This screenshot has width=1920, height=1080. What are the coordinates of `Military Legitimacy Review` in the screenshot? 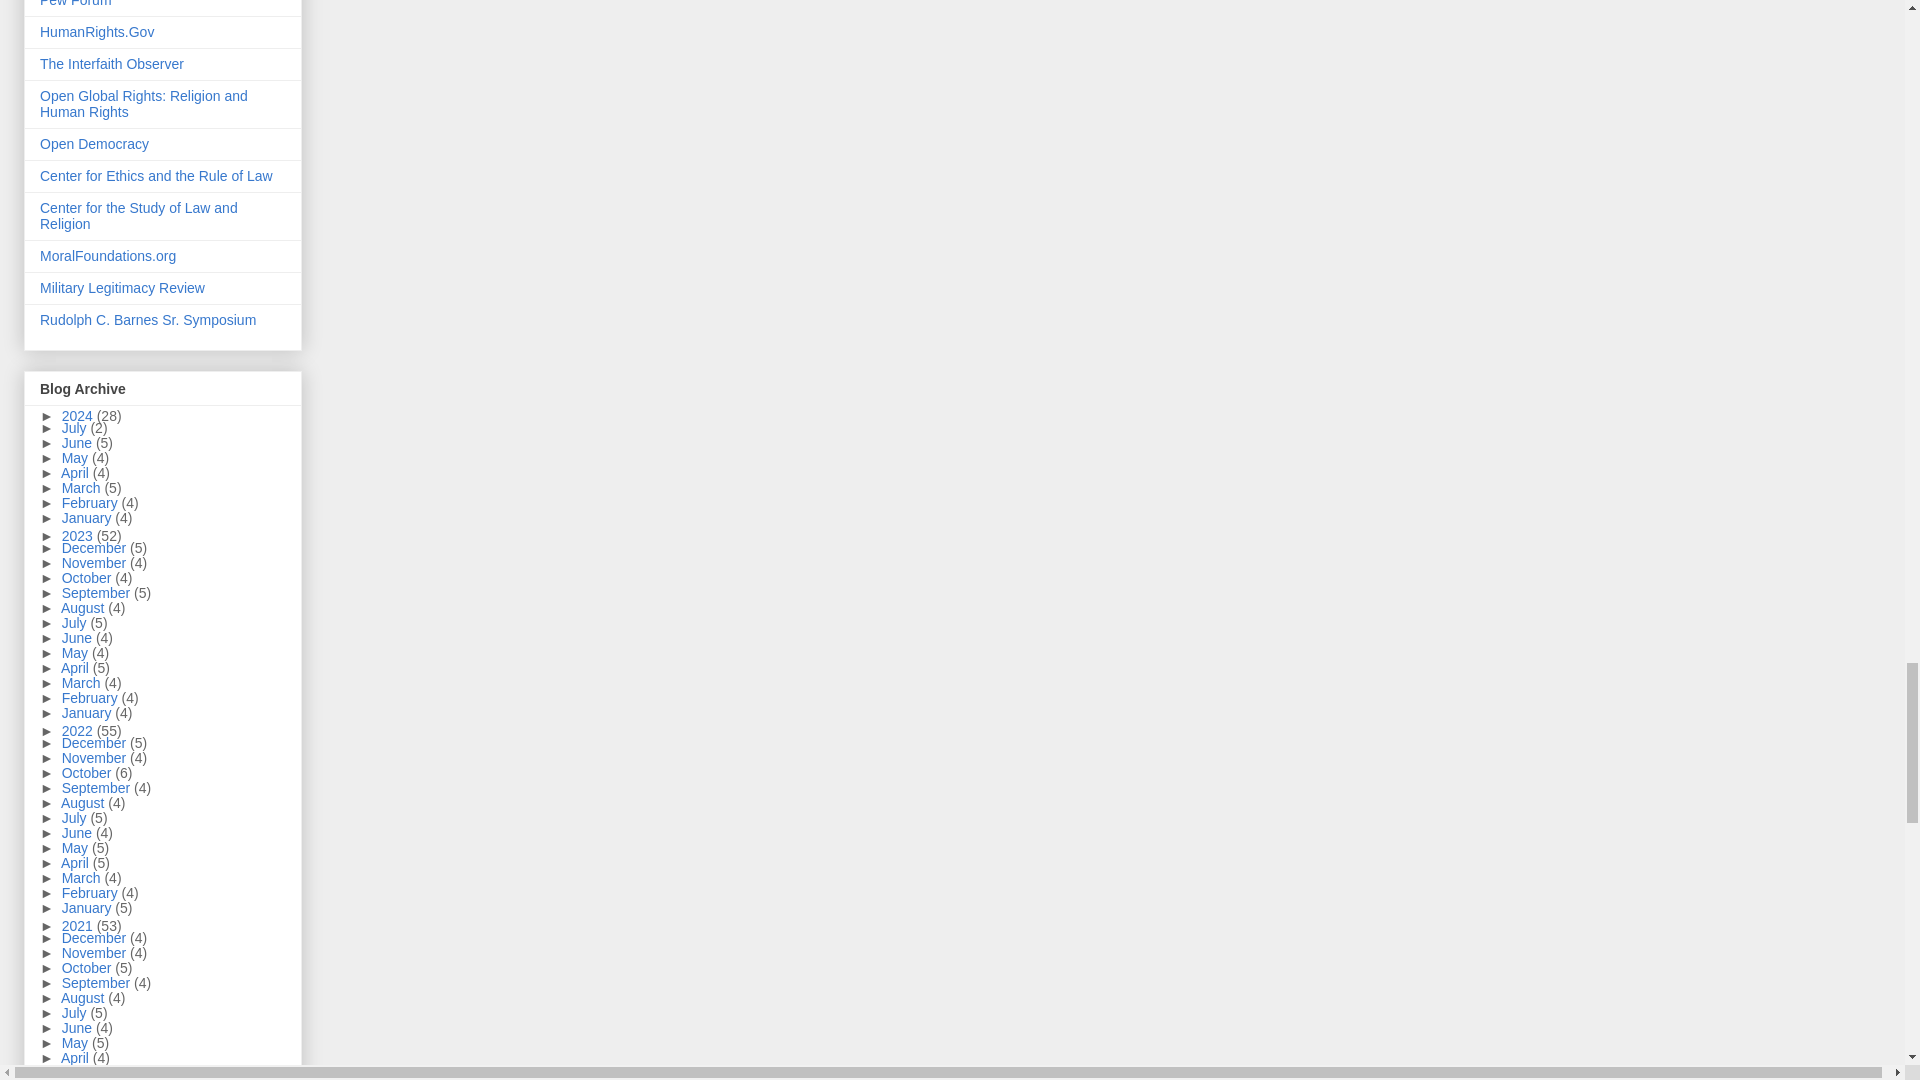 It's located at (122, 287).